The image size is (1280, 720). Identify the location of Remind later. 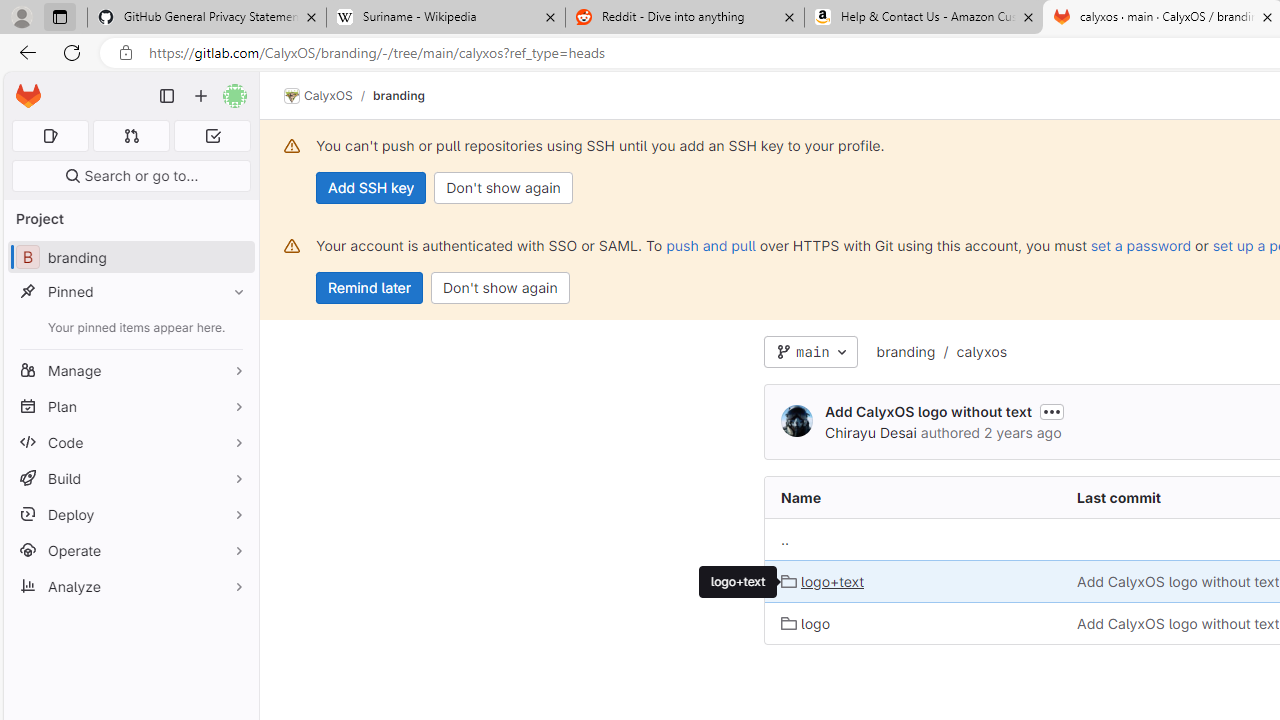
(370, 288).